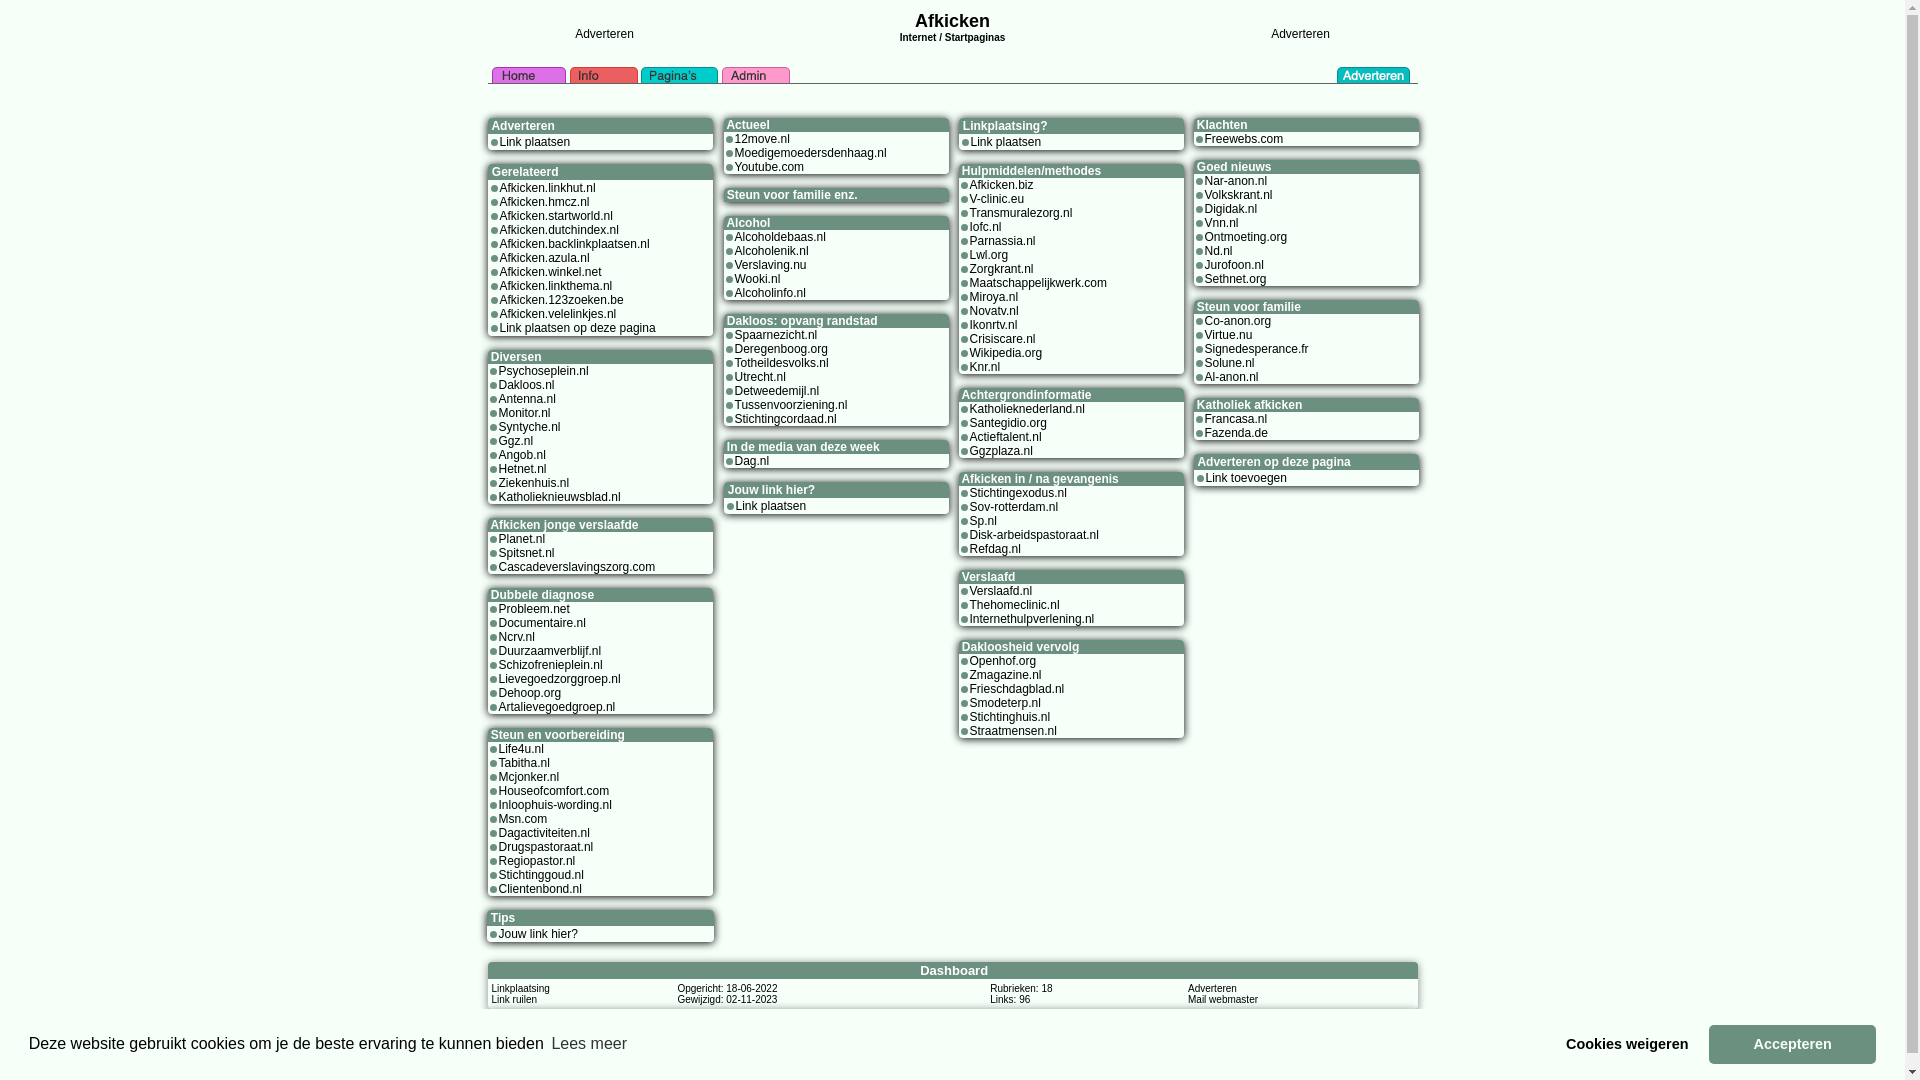 Image resolution: width=1920 pixels, height=1080 pixels. I want to click on Dag.nl, so click(752, 461).